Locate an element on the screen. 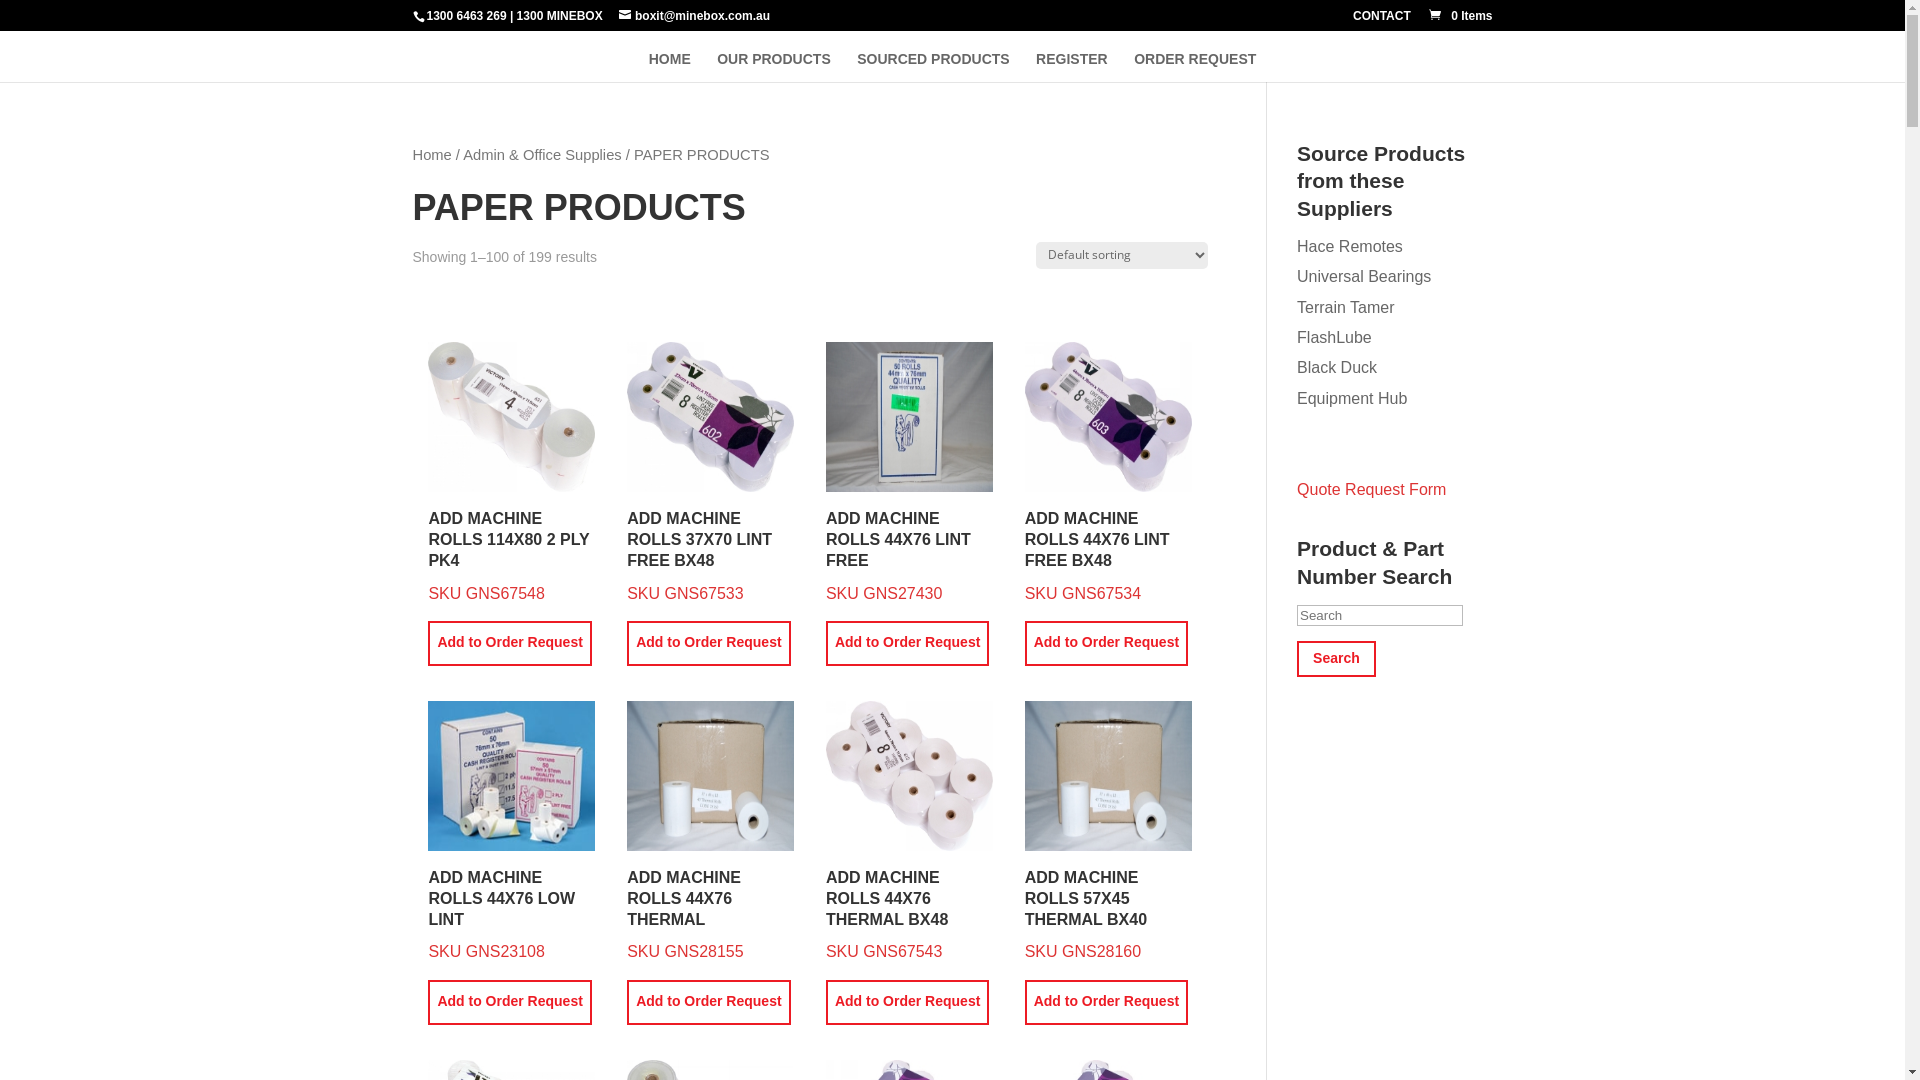  ADD MACHINE ROLLS 44X76 LINT FREE
SKU GNS27430 is located at coordinates (910, 472).